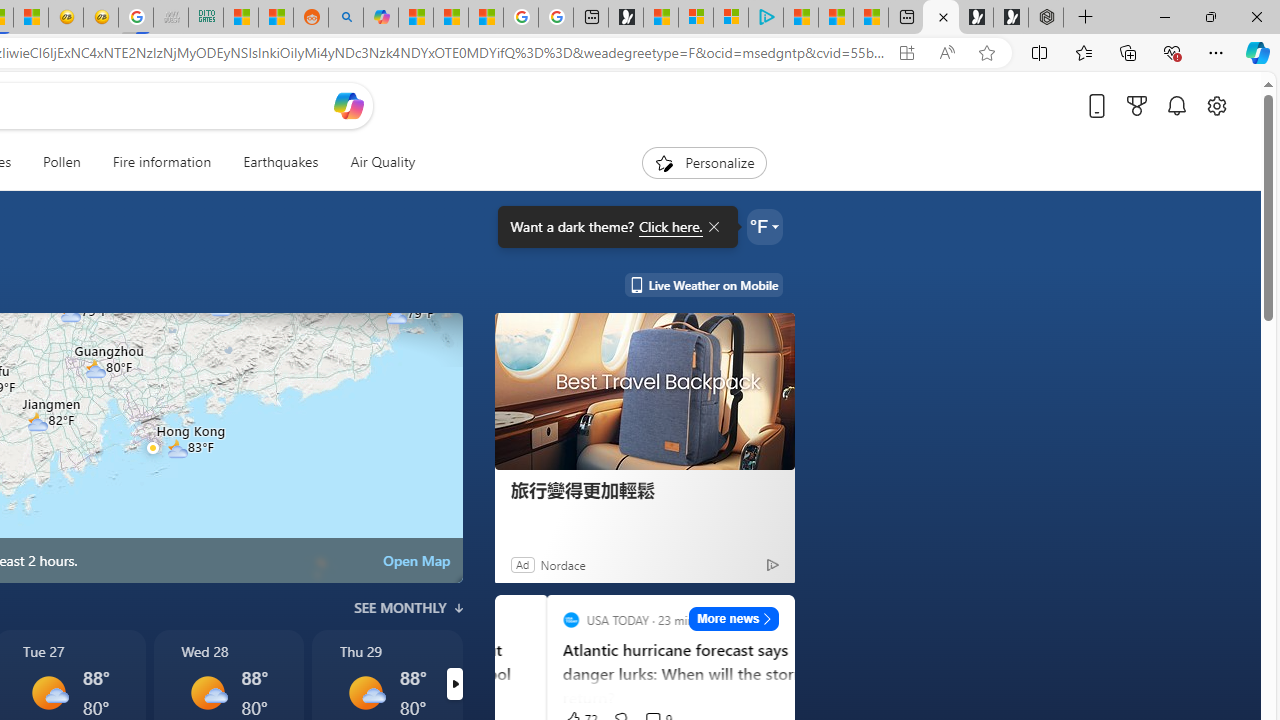 The height and width of the screenshot is (720, 1280). I want to click on Weather settings, so click(764, 226).